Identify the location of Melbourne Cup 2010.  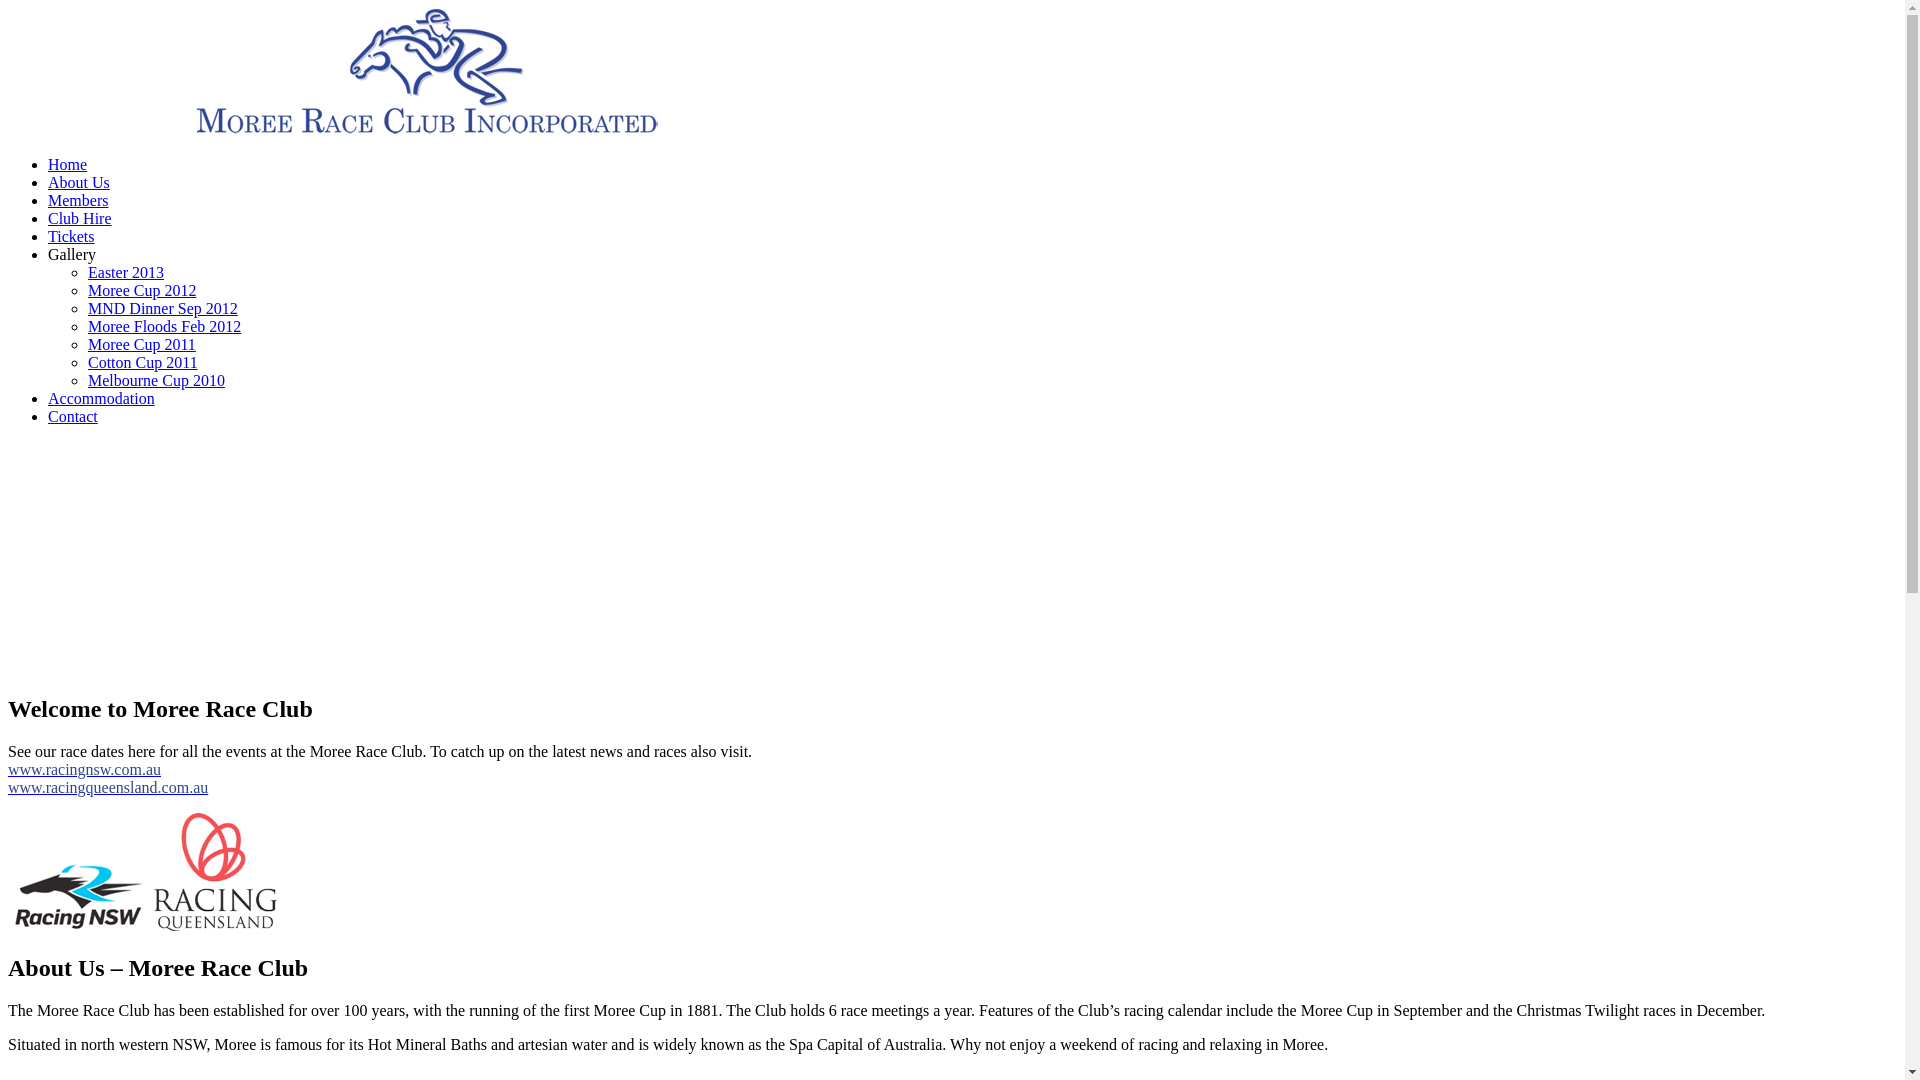
(156, 380).